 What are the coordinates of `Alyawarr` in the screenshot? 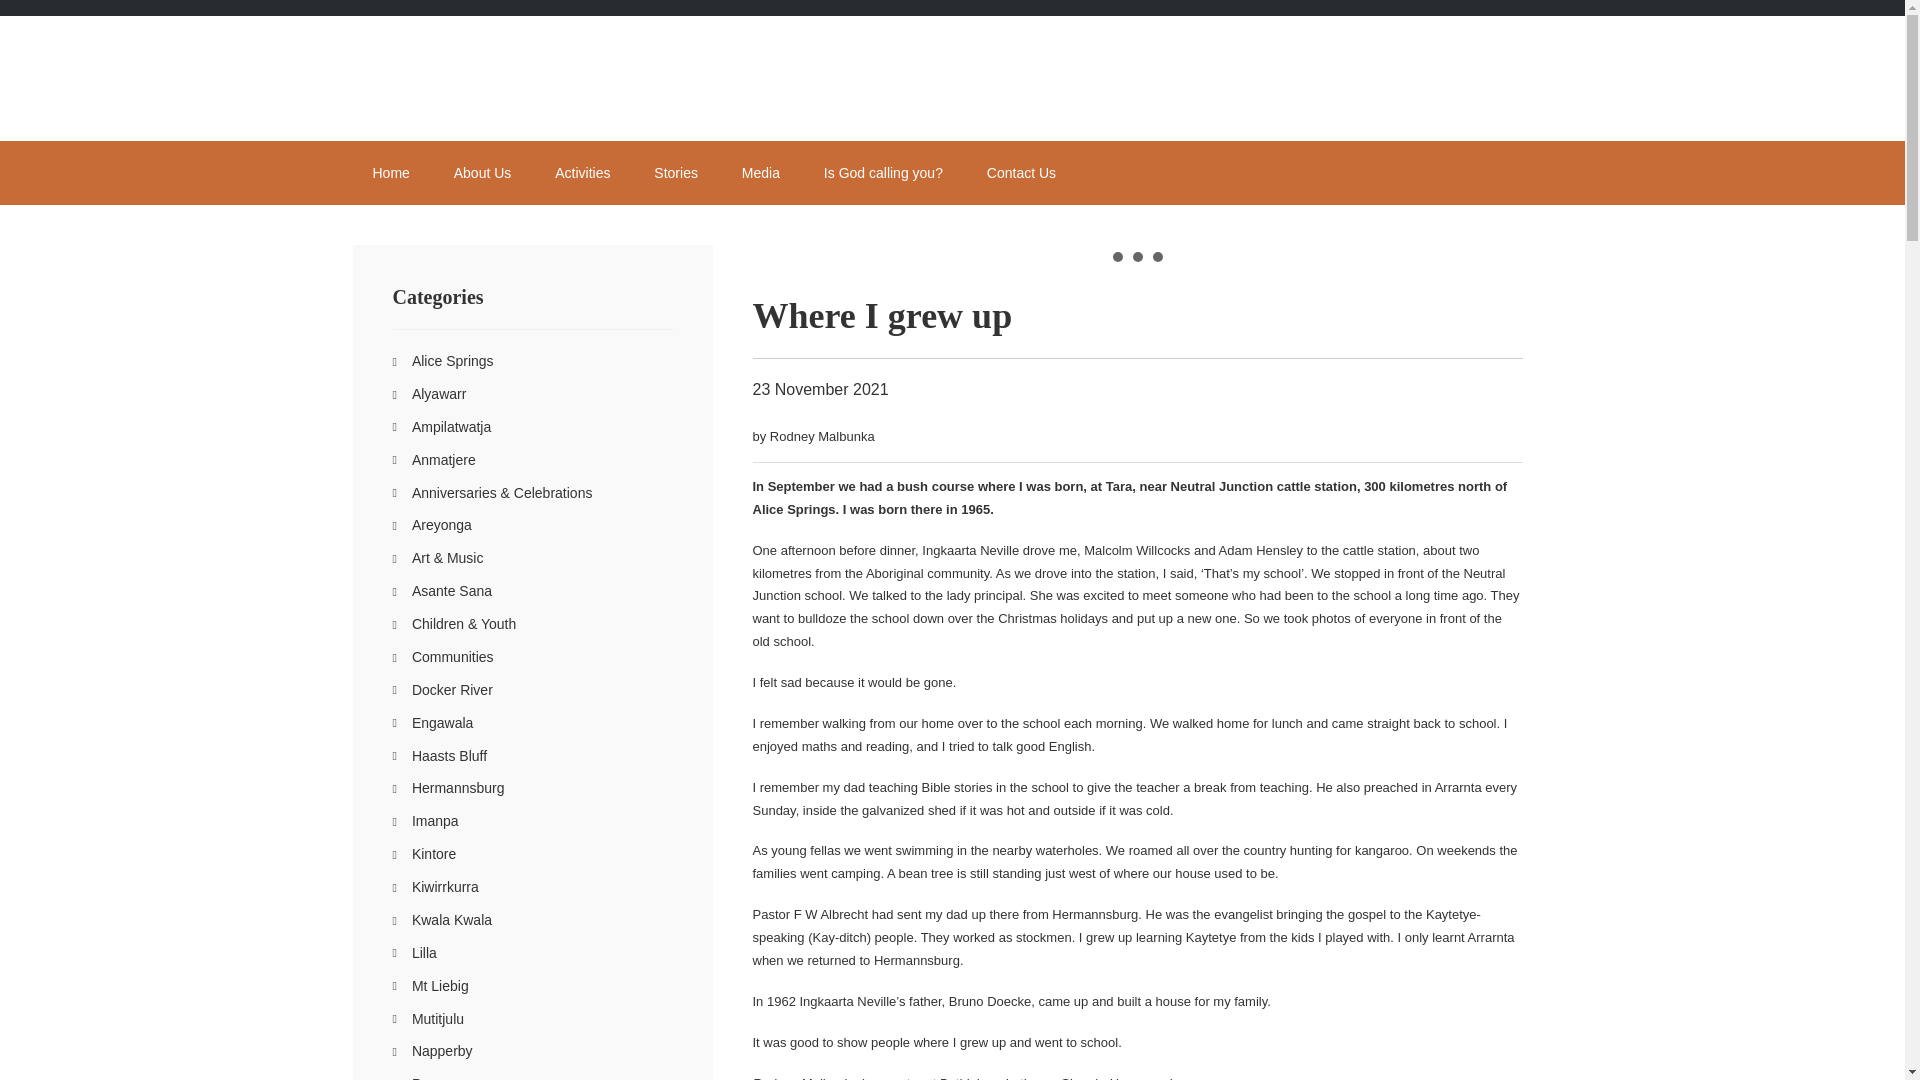 It's located at (439, 393).